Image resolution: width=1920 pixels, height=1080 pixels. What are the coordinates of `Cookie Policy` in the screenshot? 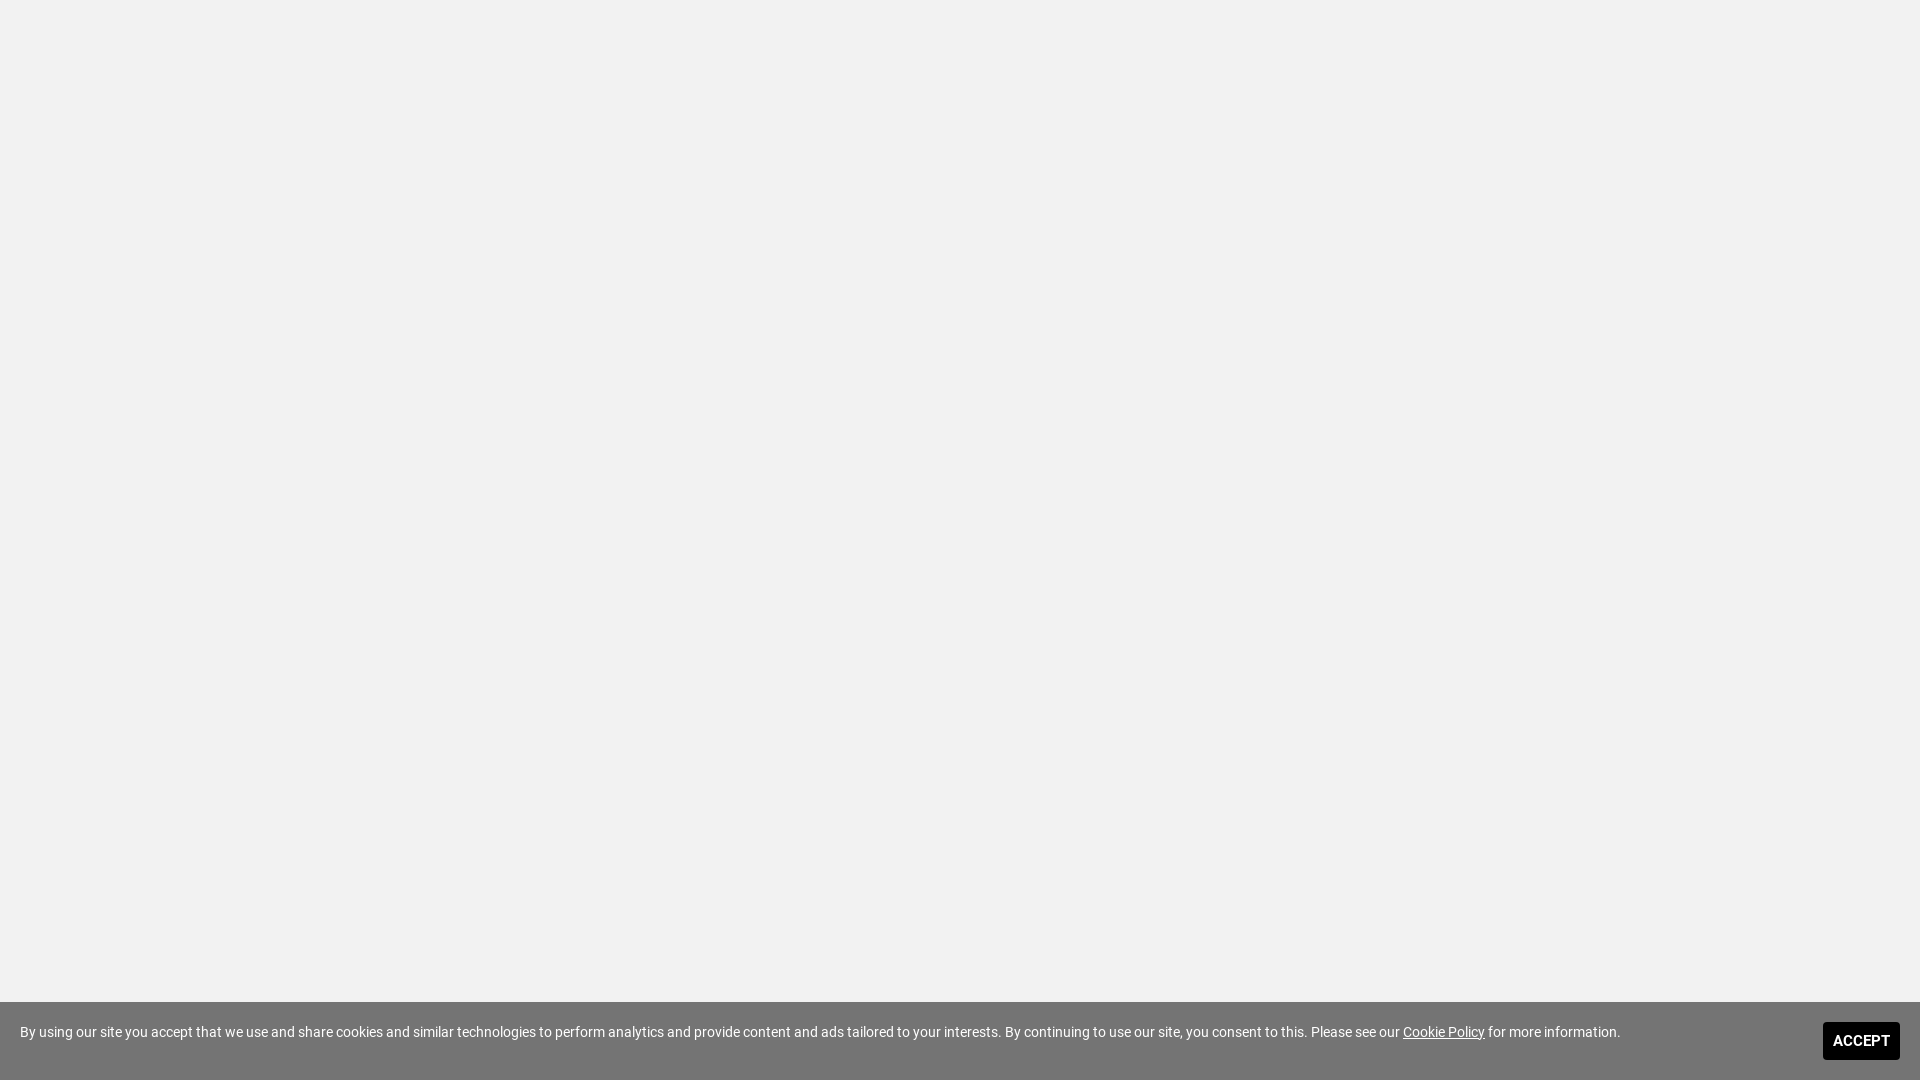 It's located at (1444, 1032).